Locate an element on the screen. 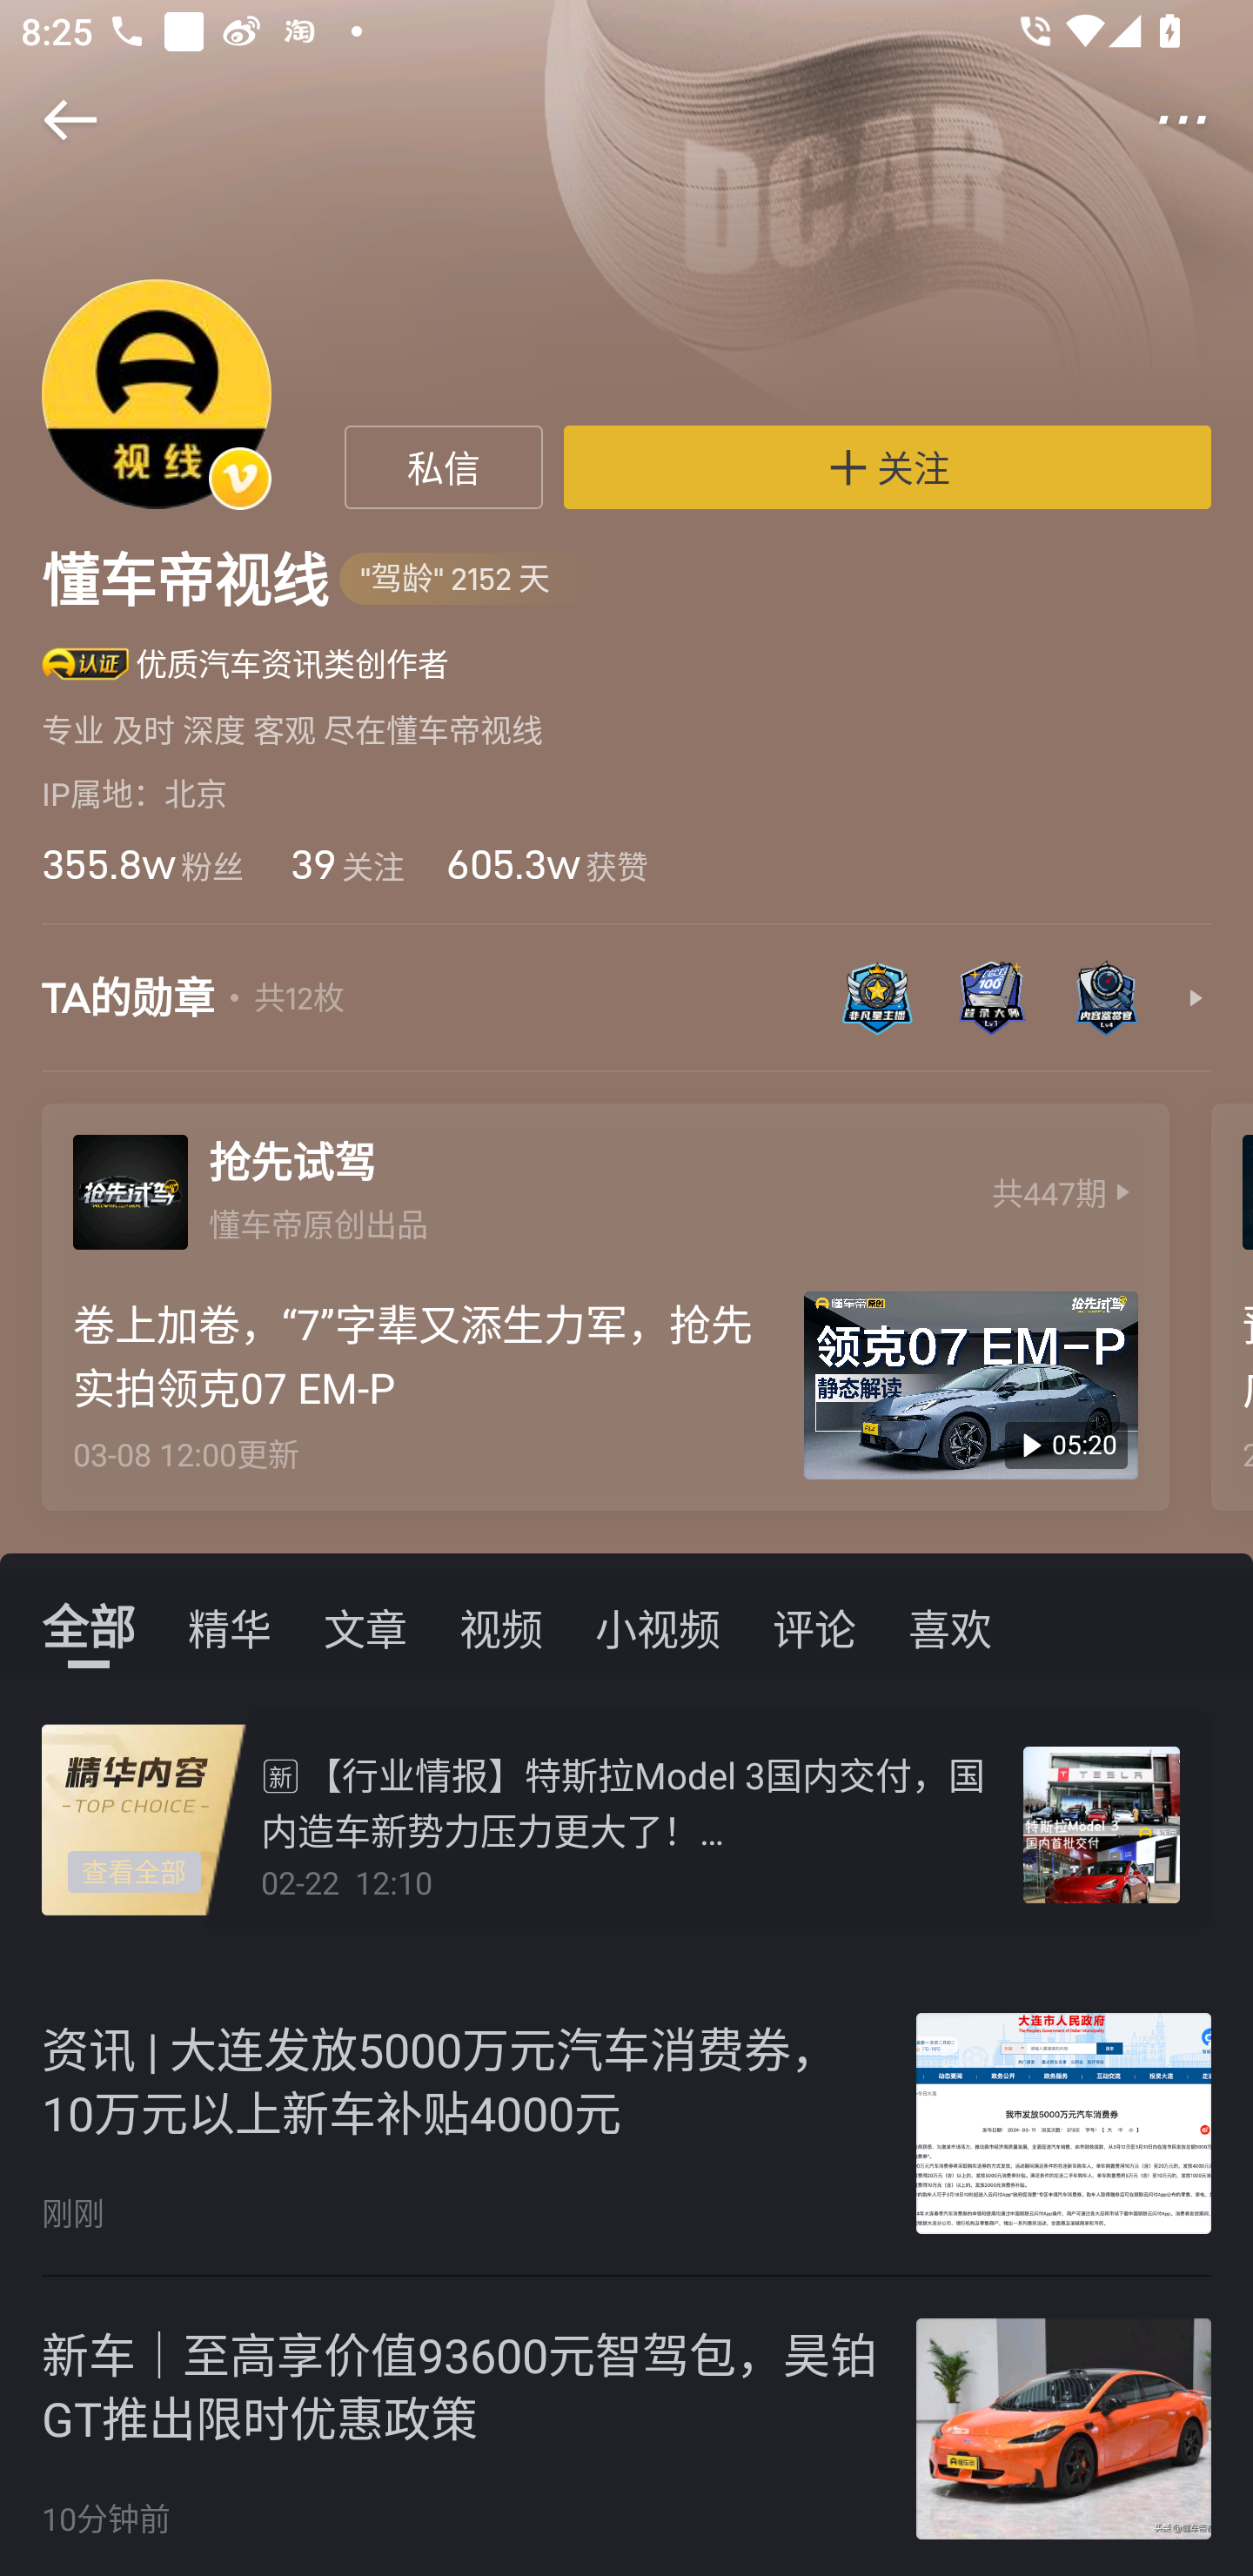 This screenshot has width=1253, height=2576. 39 关注 is located at coordinates (345, 864).